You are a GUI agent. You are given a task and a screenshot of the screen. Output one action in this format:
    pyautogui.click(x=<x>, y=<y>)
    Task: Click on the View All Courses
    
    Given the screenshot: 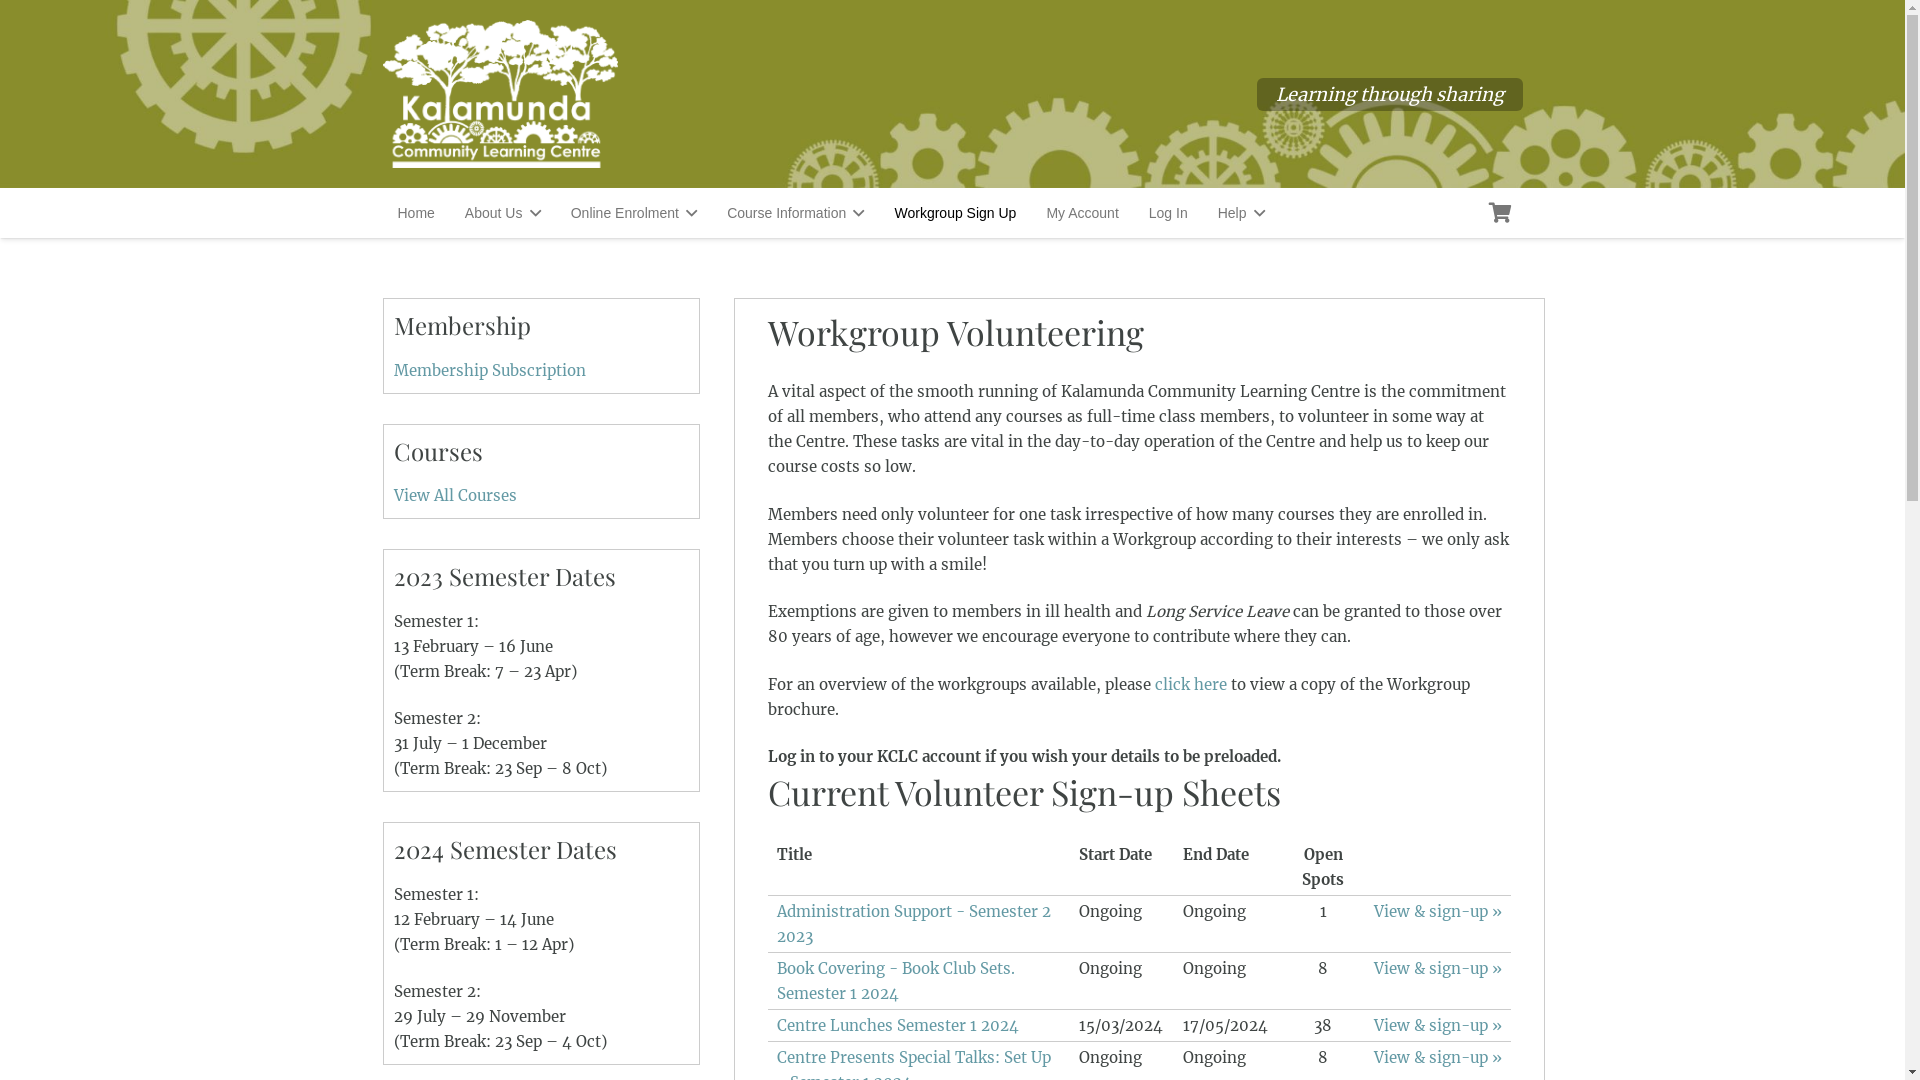 What is the action you would take?
    pyautogui.click(x=456, y=496)
    